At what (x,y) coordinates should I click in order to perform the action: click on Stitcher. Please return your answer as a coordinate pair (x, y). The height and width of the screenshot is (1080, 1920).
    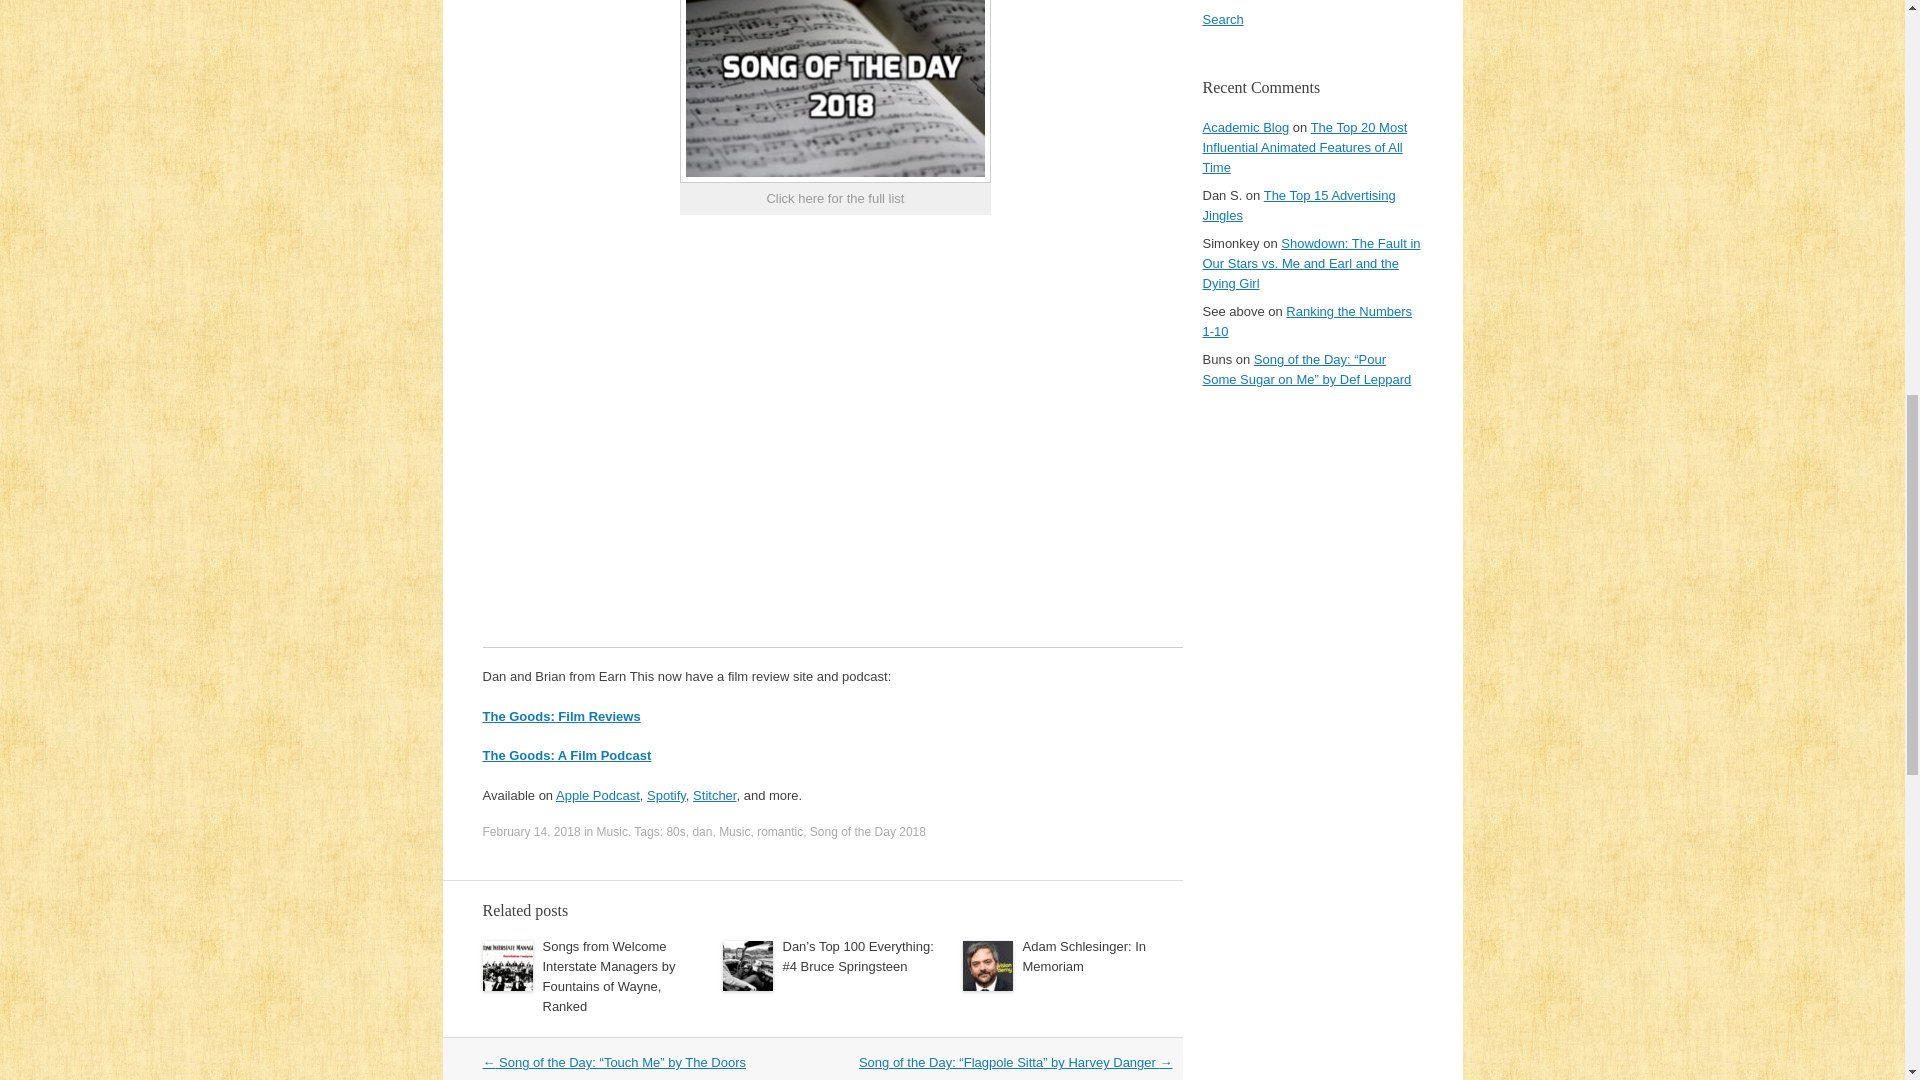
    Looking at the image, I should click on (714, 796).